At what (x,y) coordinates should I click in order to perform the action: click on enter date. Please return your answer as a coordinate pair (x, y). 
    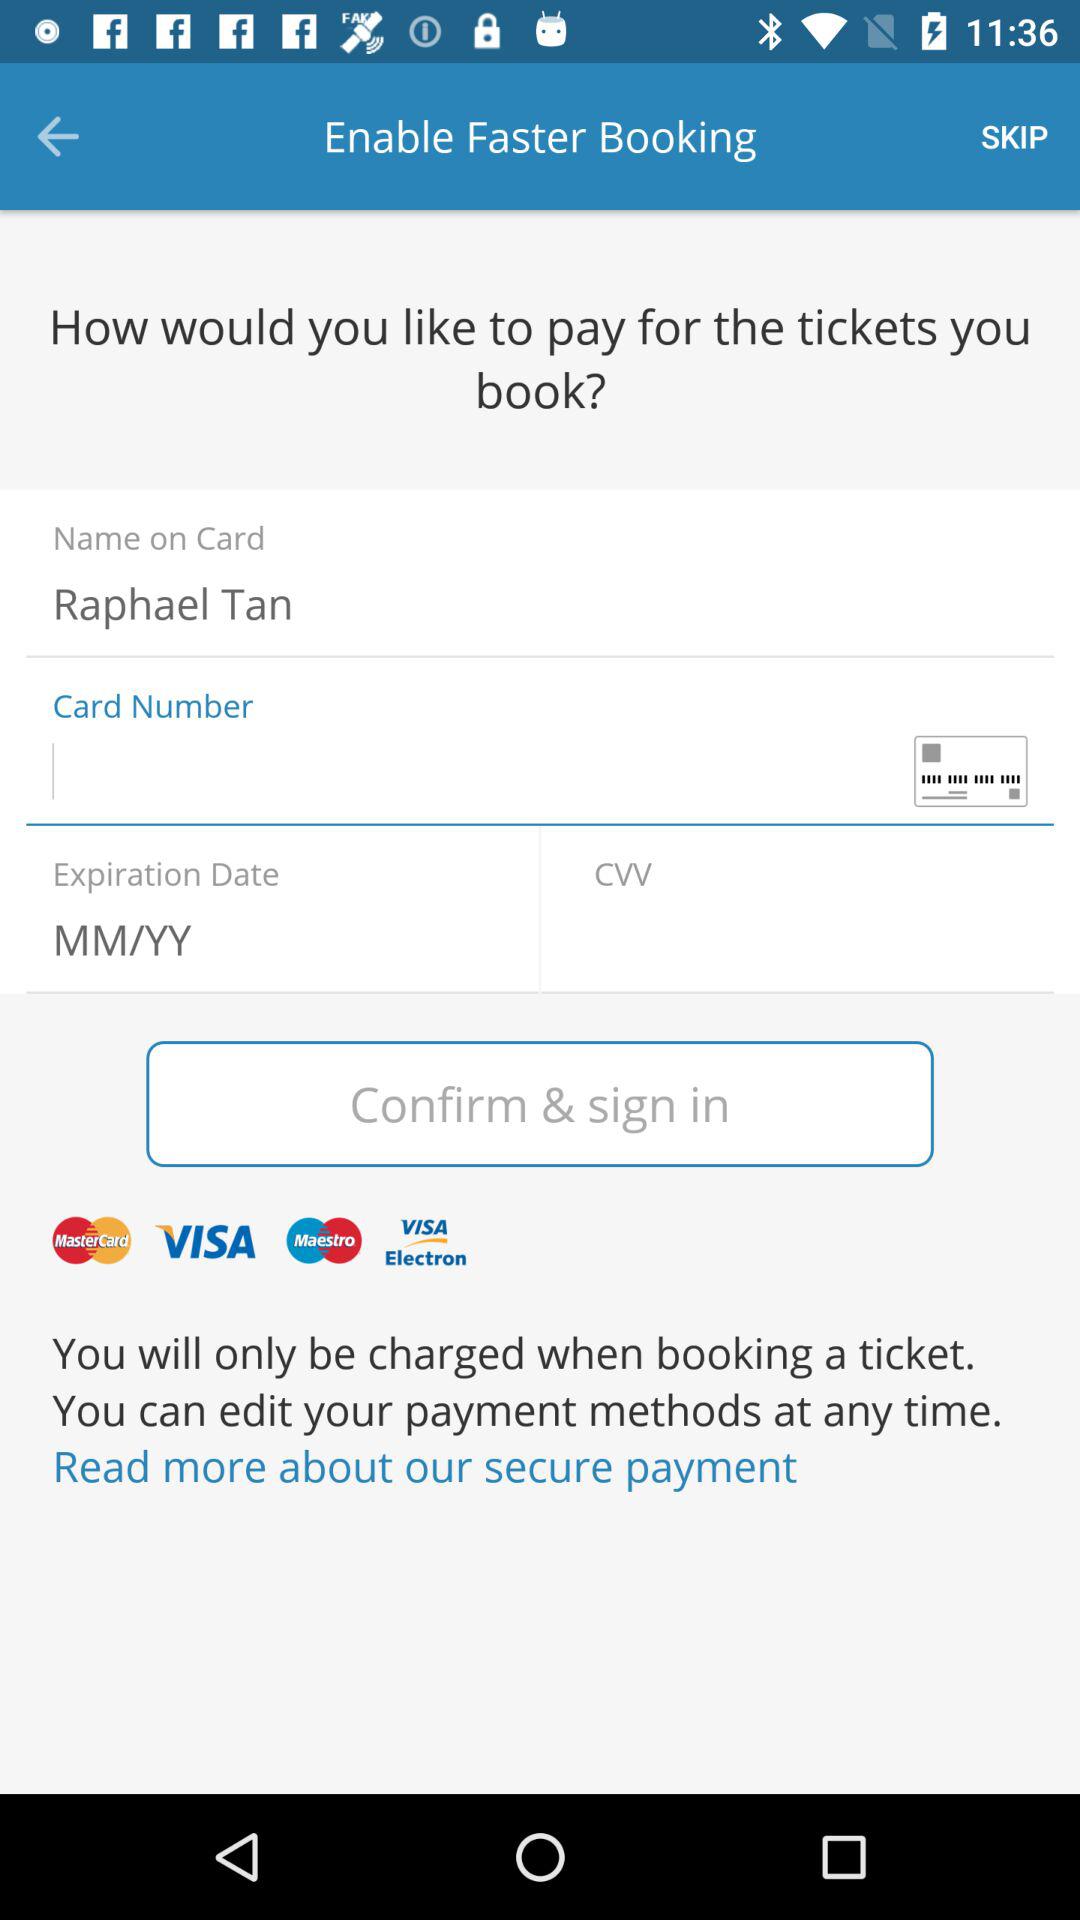
    Looking at the image, I should click on (269, 939).